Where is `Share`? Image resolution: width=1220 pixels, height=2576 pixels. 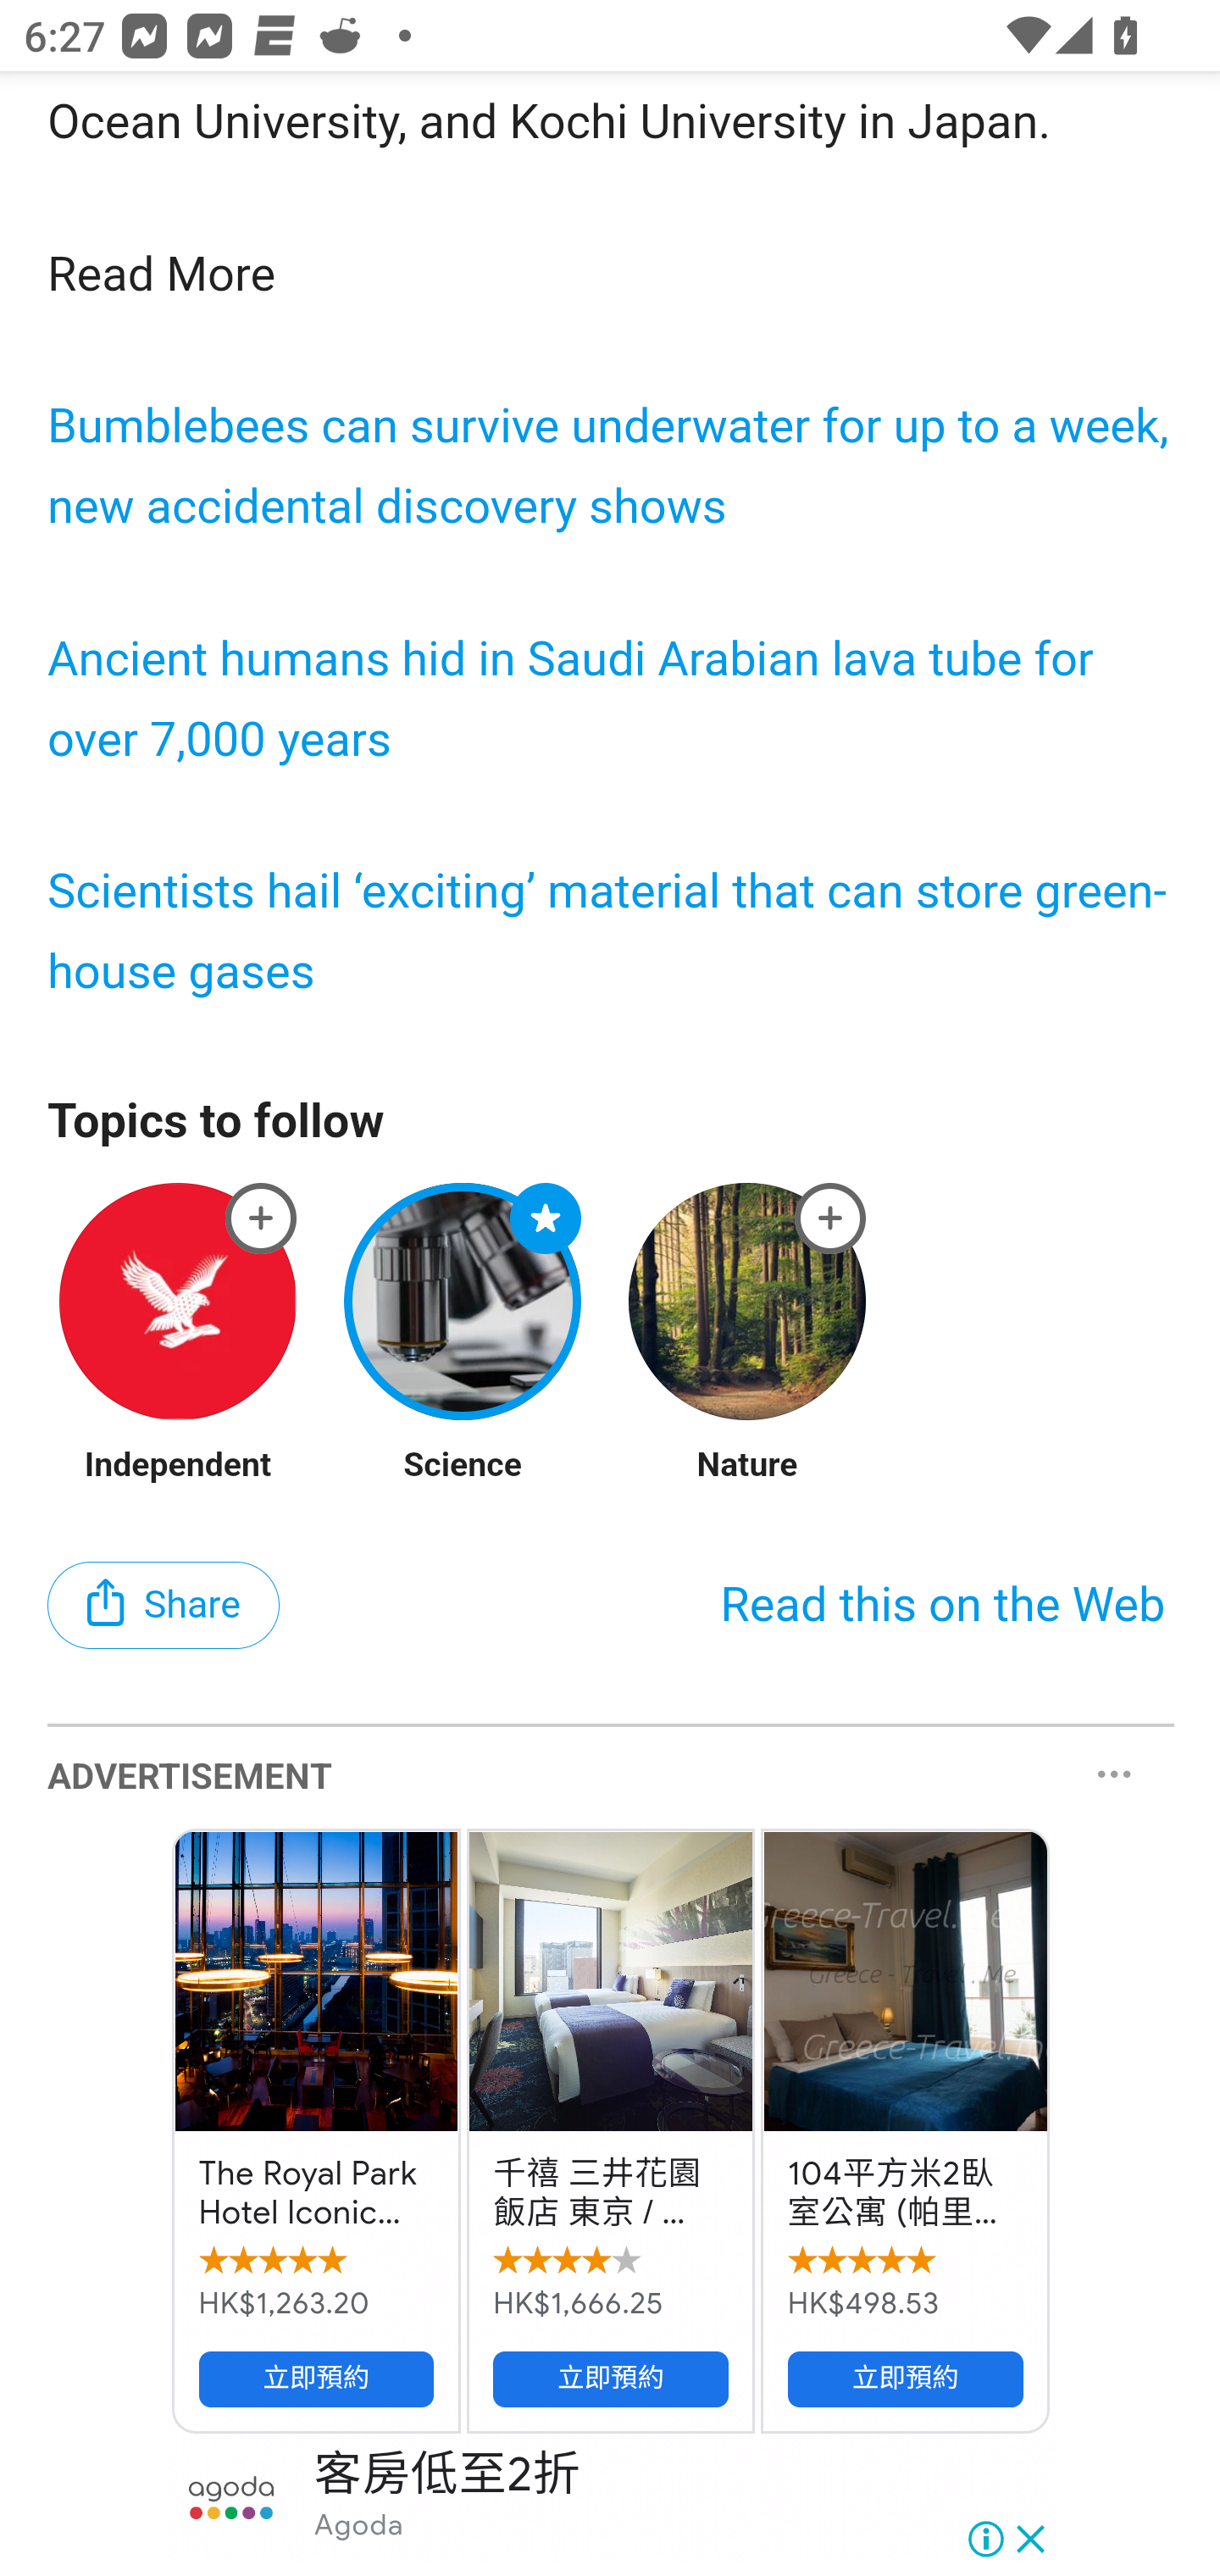
Share is located at coordinates (164, 1607).